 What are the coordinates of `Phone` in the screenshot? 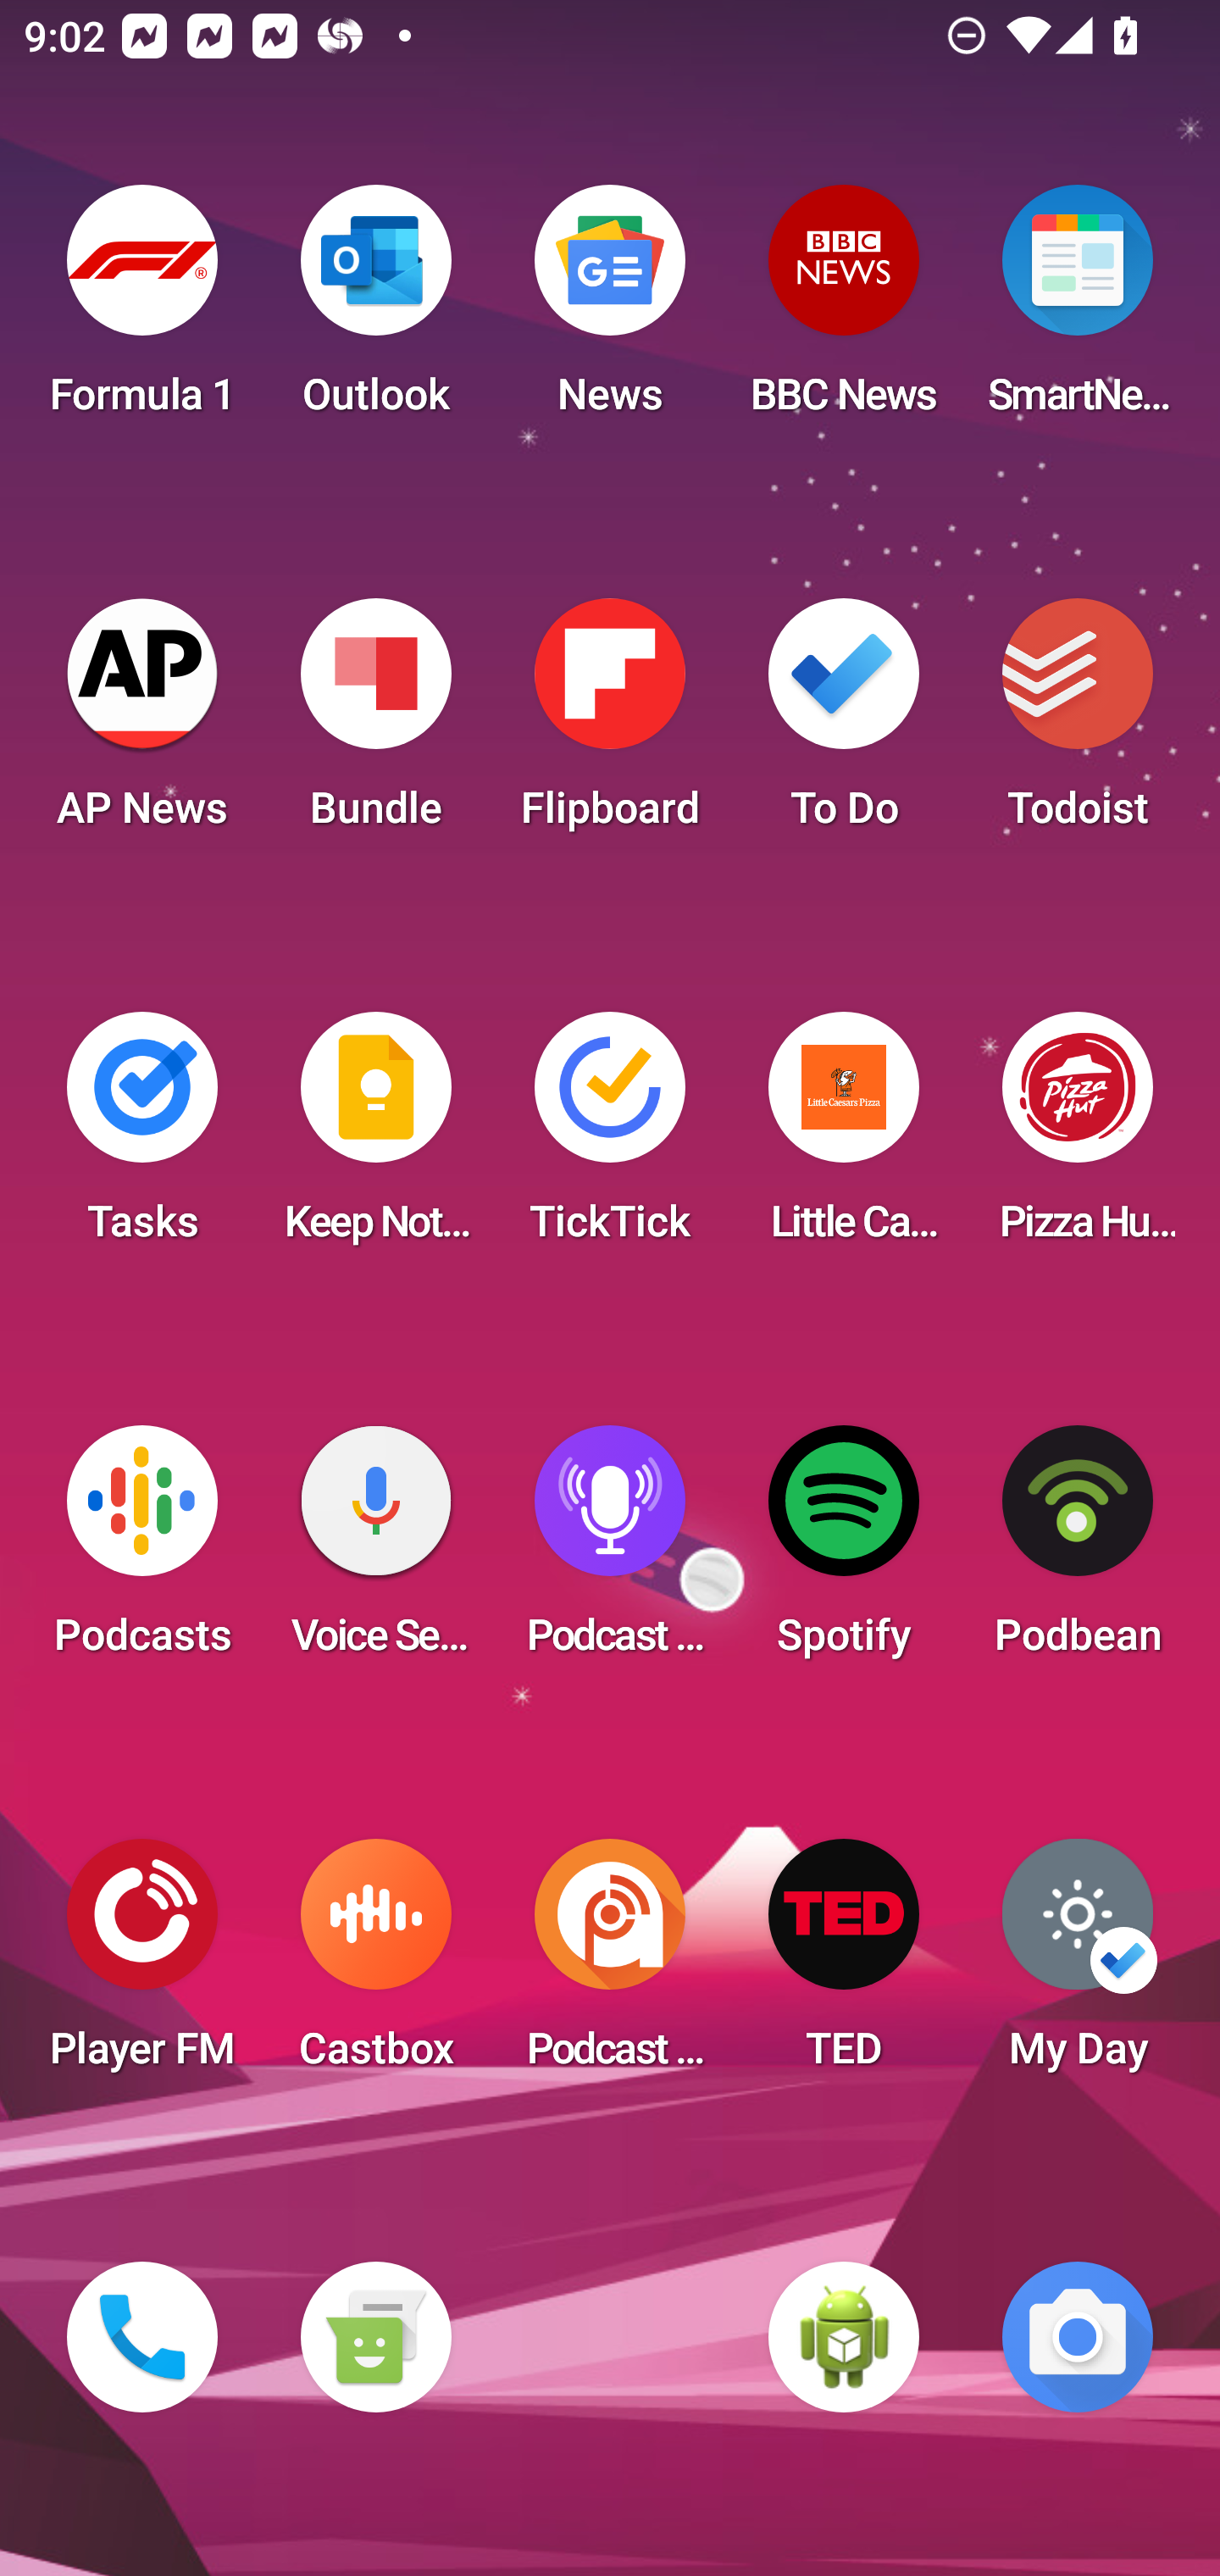 It's located at (142, 2337).